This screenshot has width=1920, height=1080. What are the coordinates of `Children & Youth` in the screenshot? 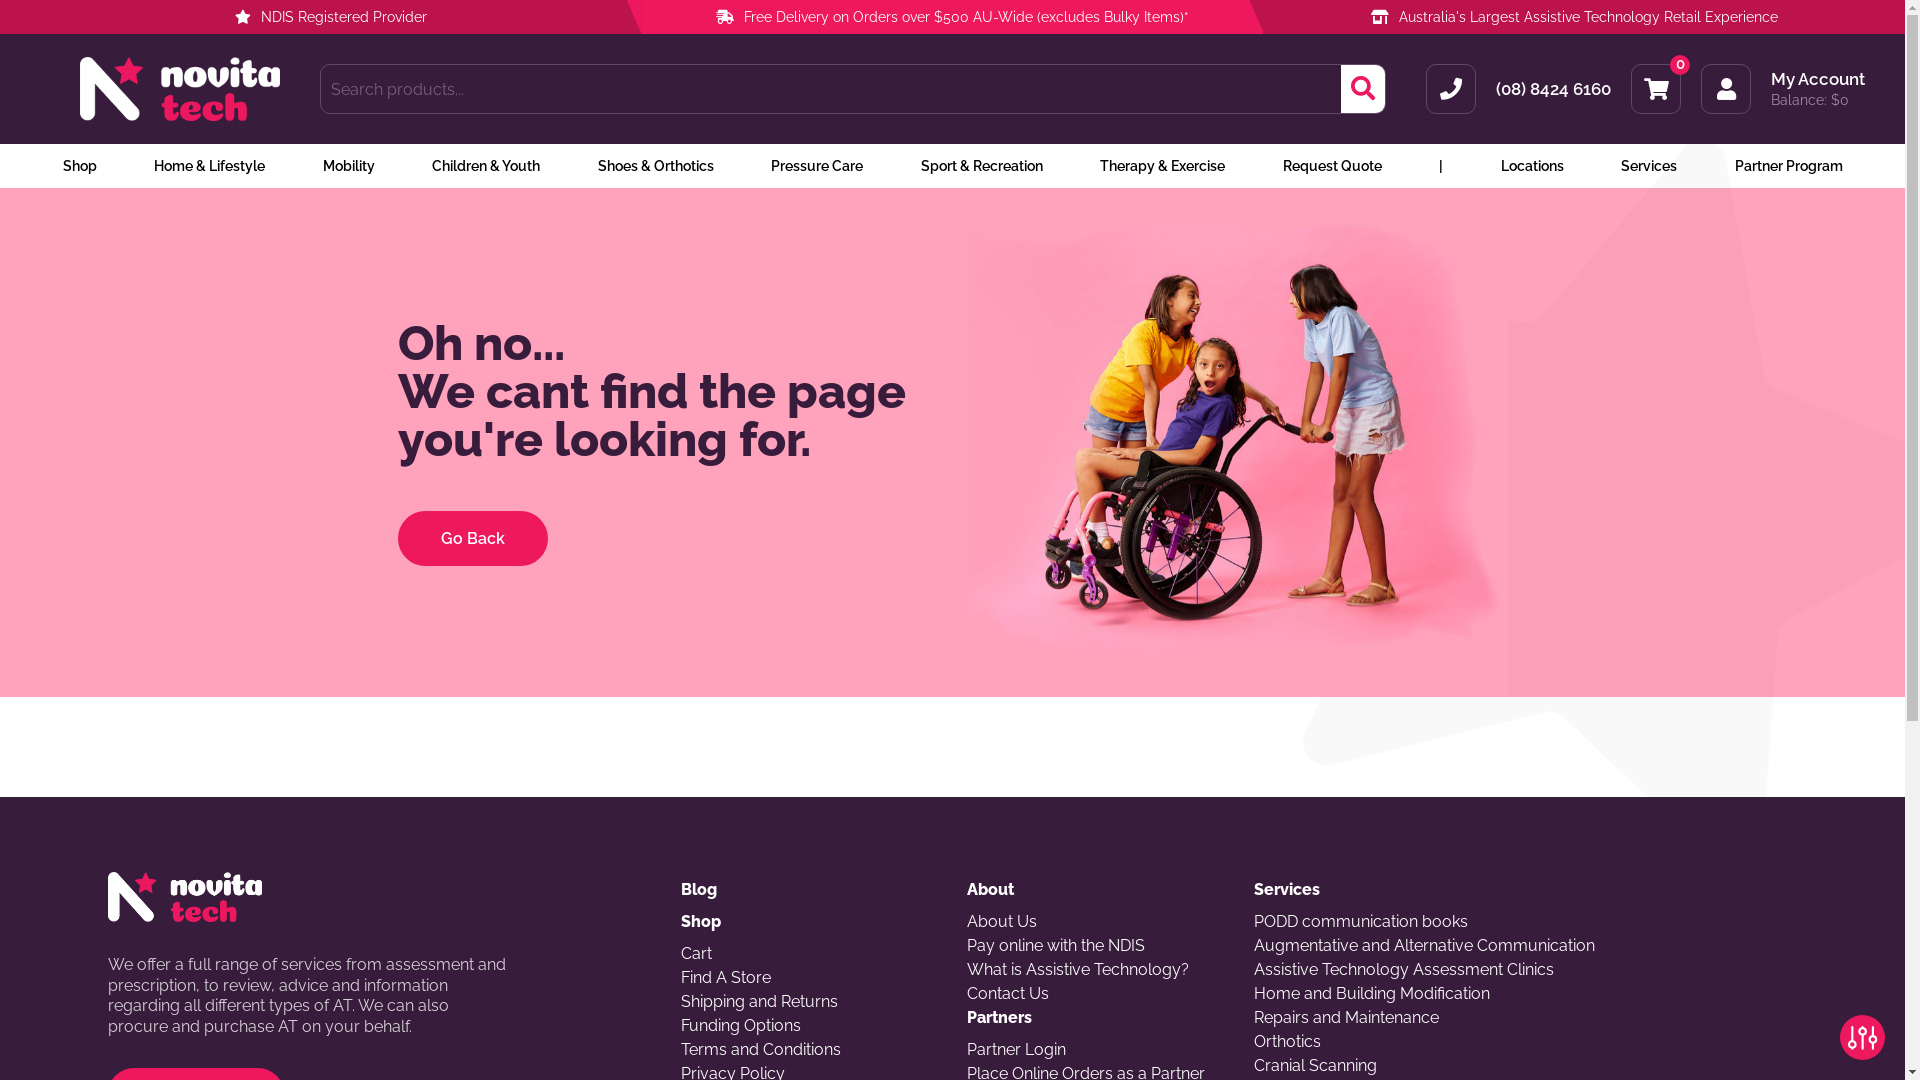 It's located at (486, 166).